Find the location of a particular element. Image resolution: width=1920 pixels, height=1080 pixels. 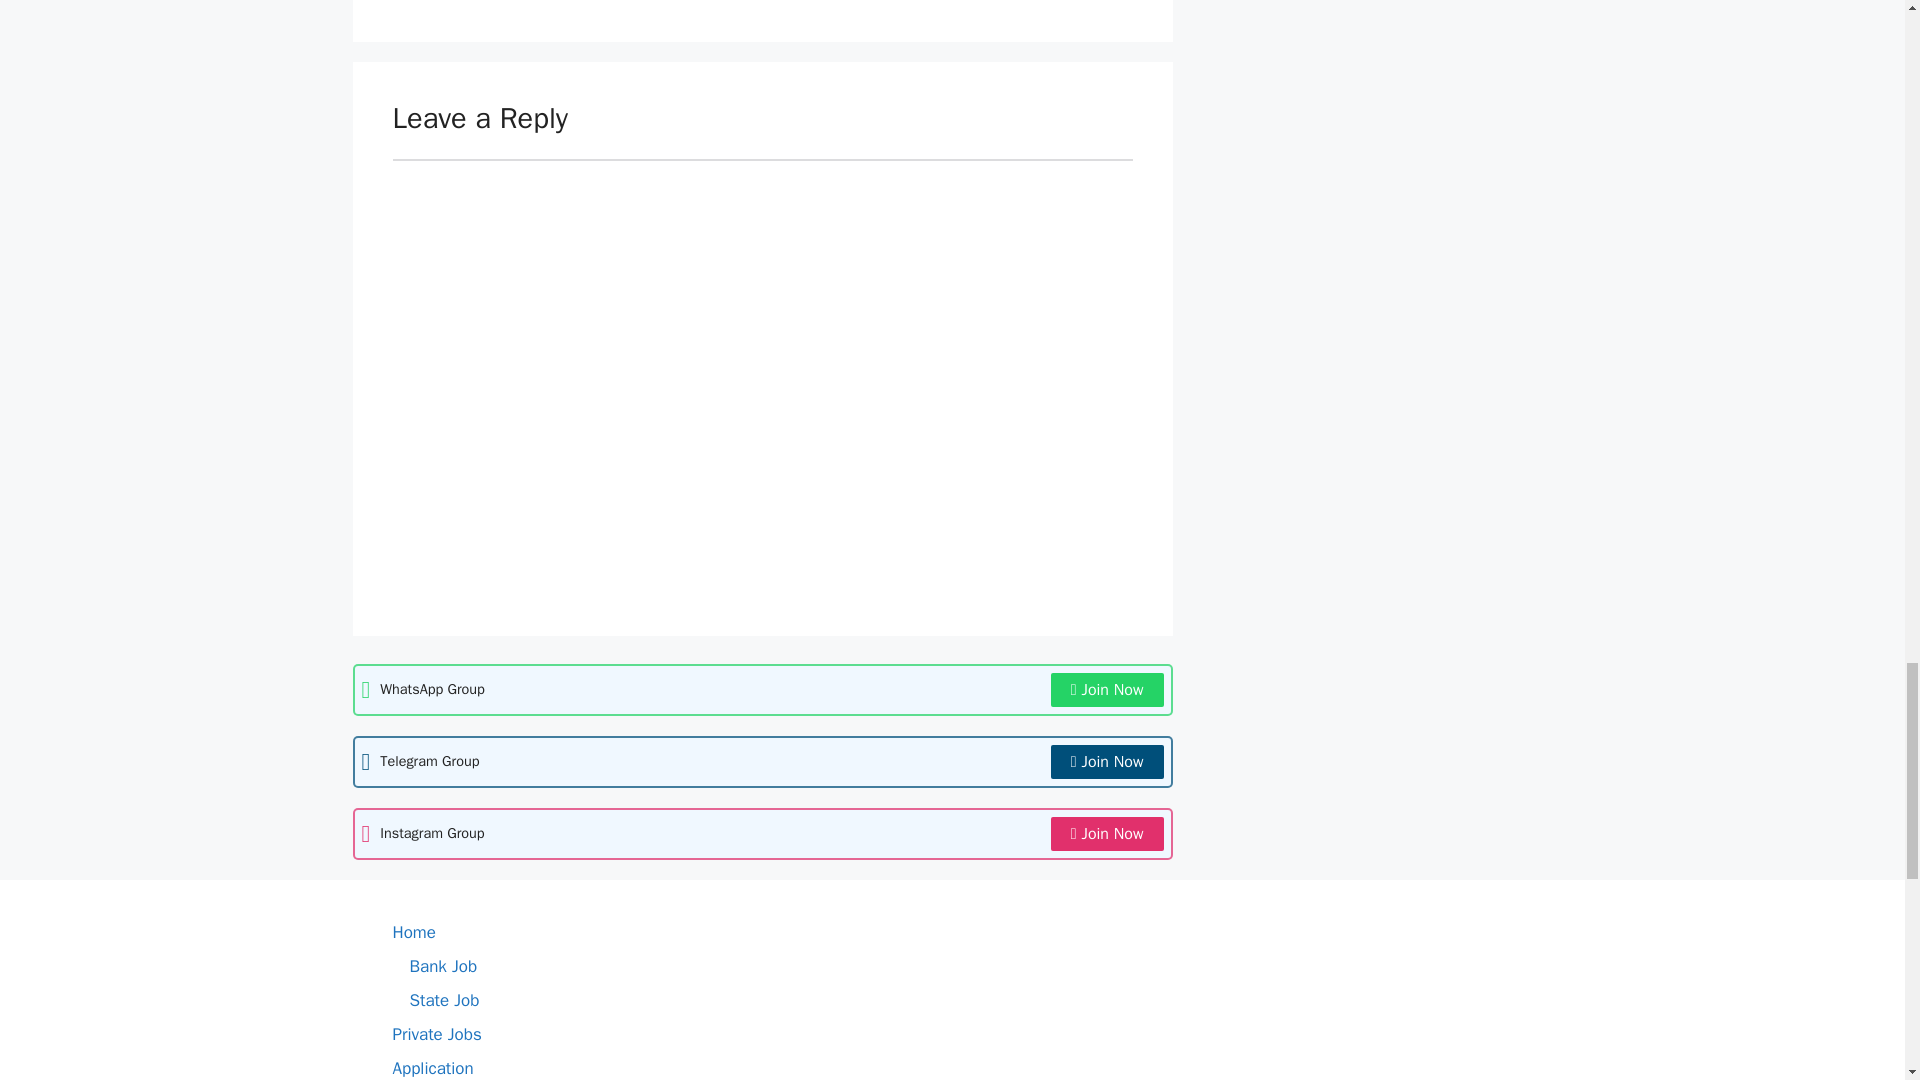

Join Now is located at coordinates (1106, 690).